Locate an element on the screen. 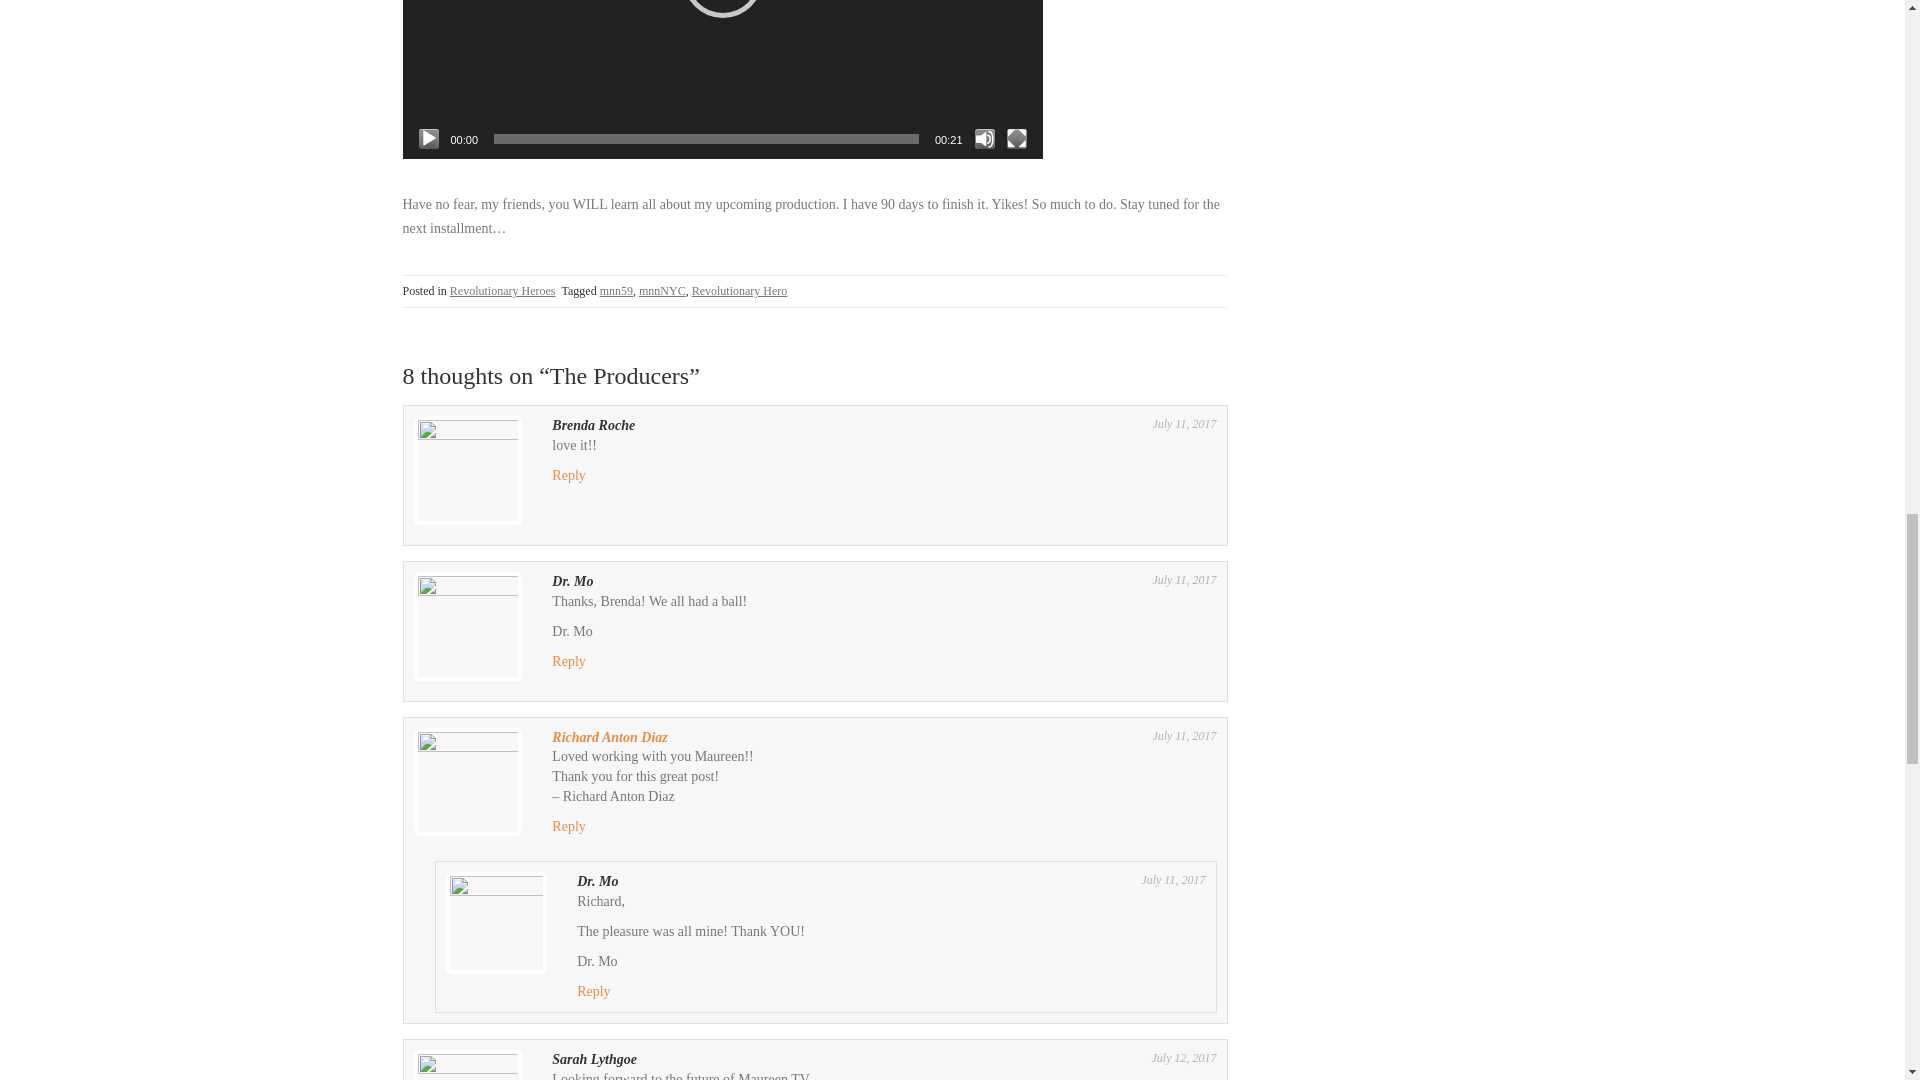 This screenshot has width=1920, height=1080. Reply is located at coordinates (568, 826).